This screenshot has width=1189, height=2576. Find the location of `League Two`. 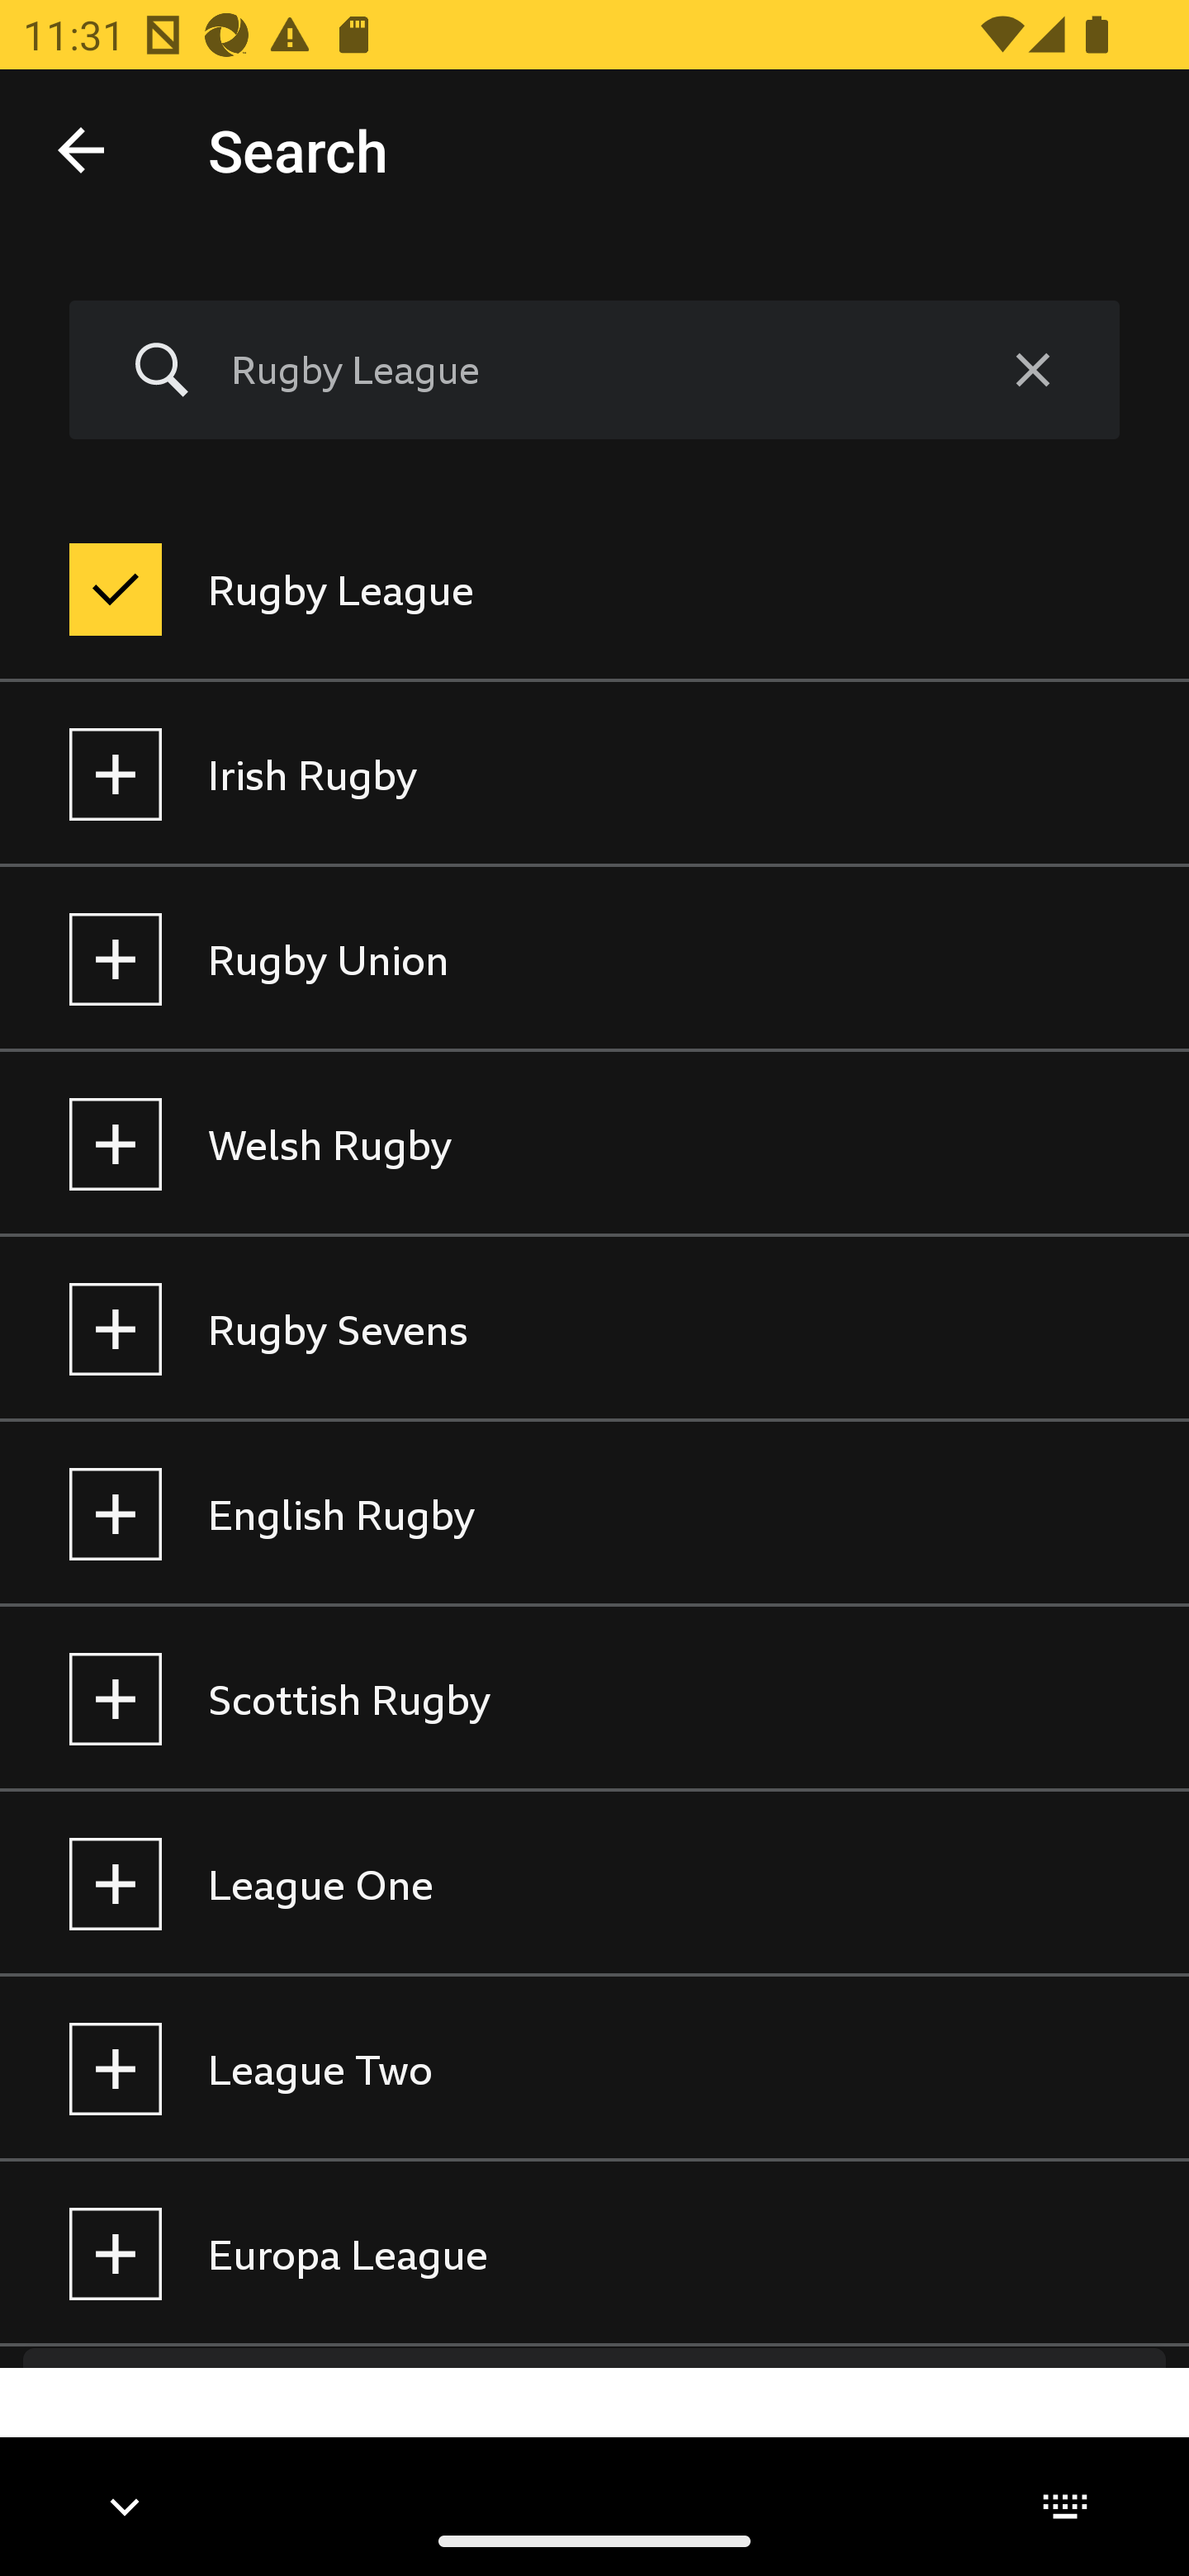

League Two is located at coordinates (594, 2068).